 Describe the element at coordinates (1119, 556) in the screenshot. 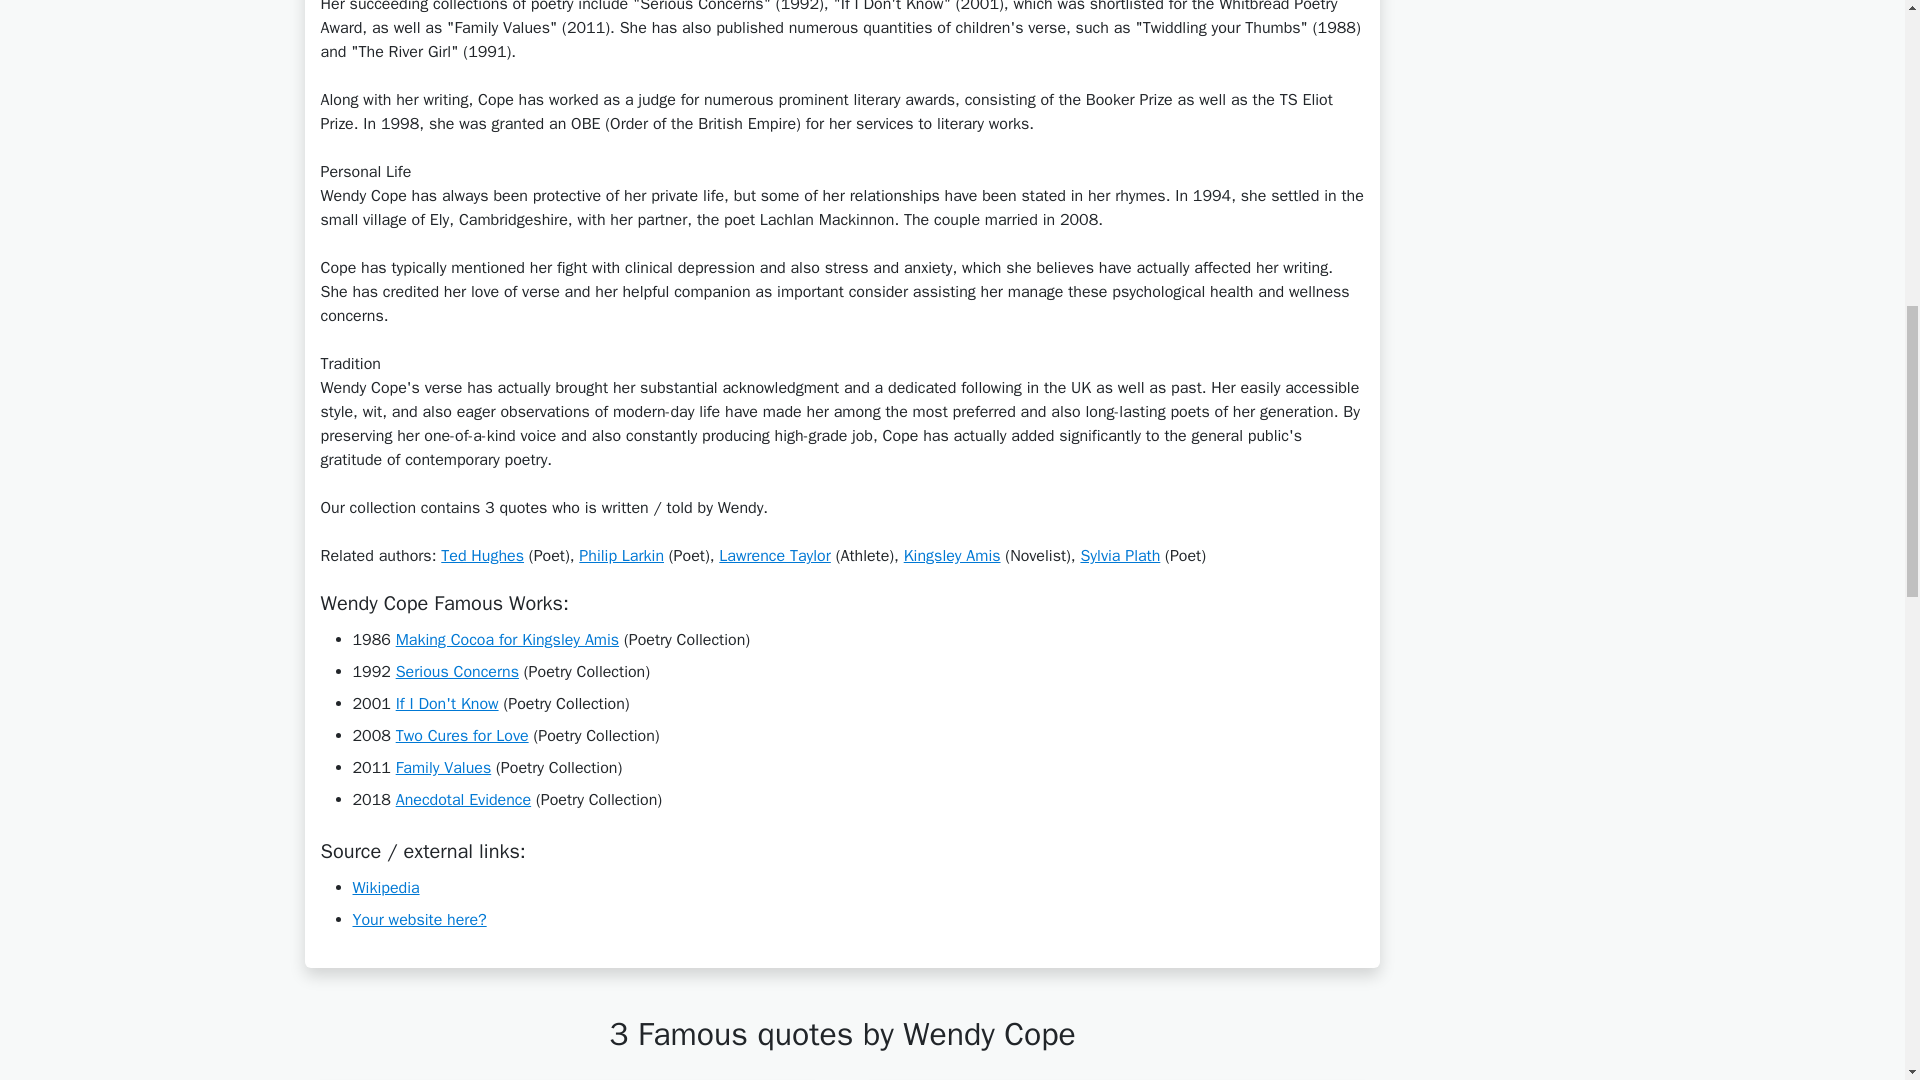

I see `Sylvia Plath` at that location.